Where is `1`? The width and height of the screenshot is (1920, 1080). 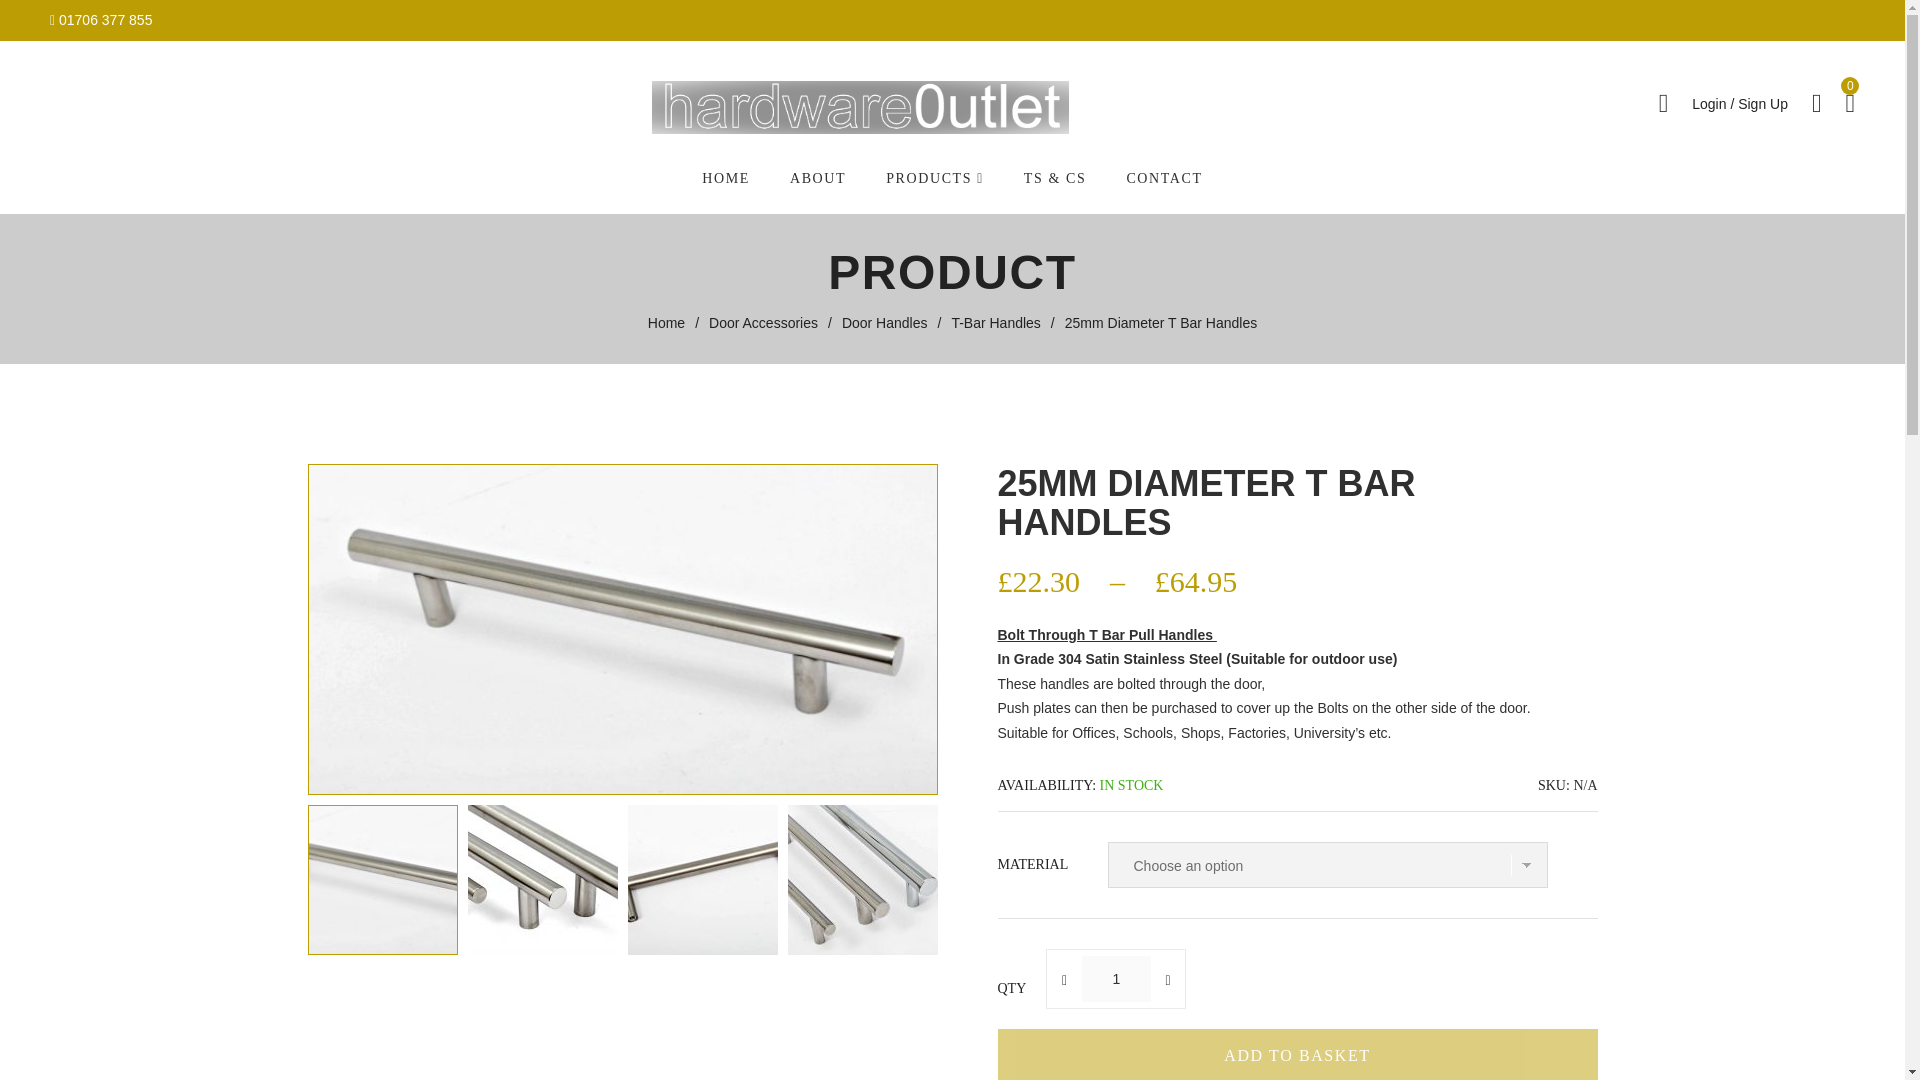
1 is located at coordinates (1116, 978).